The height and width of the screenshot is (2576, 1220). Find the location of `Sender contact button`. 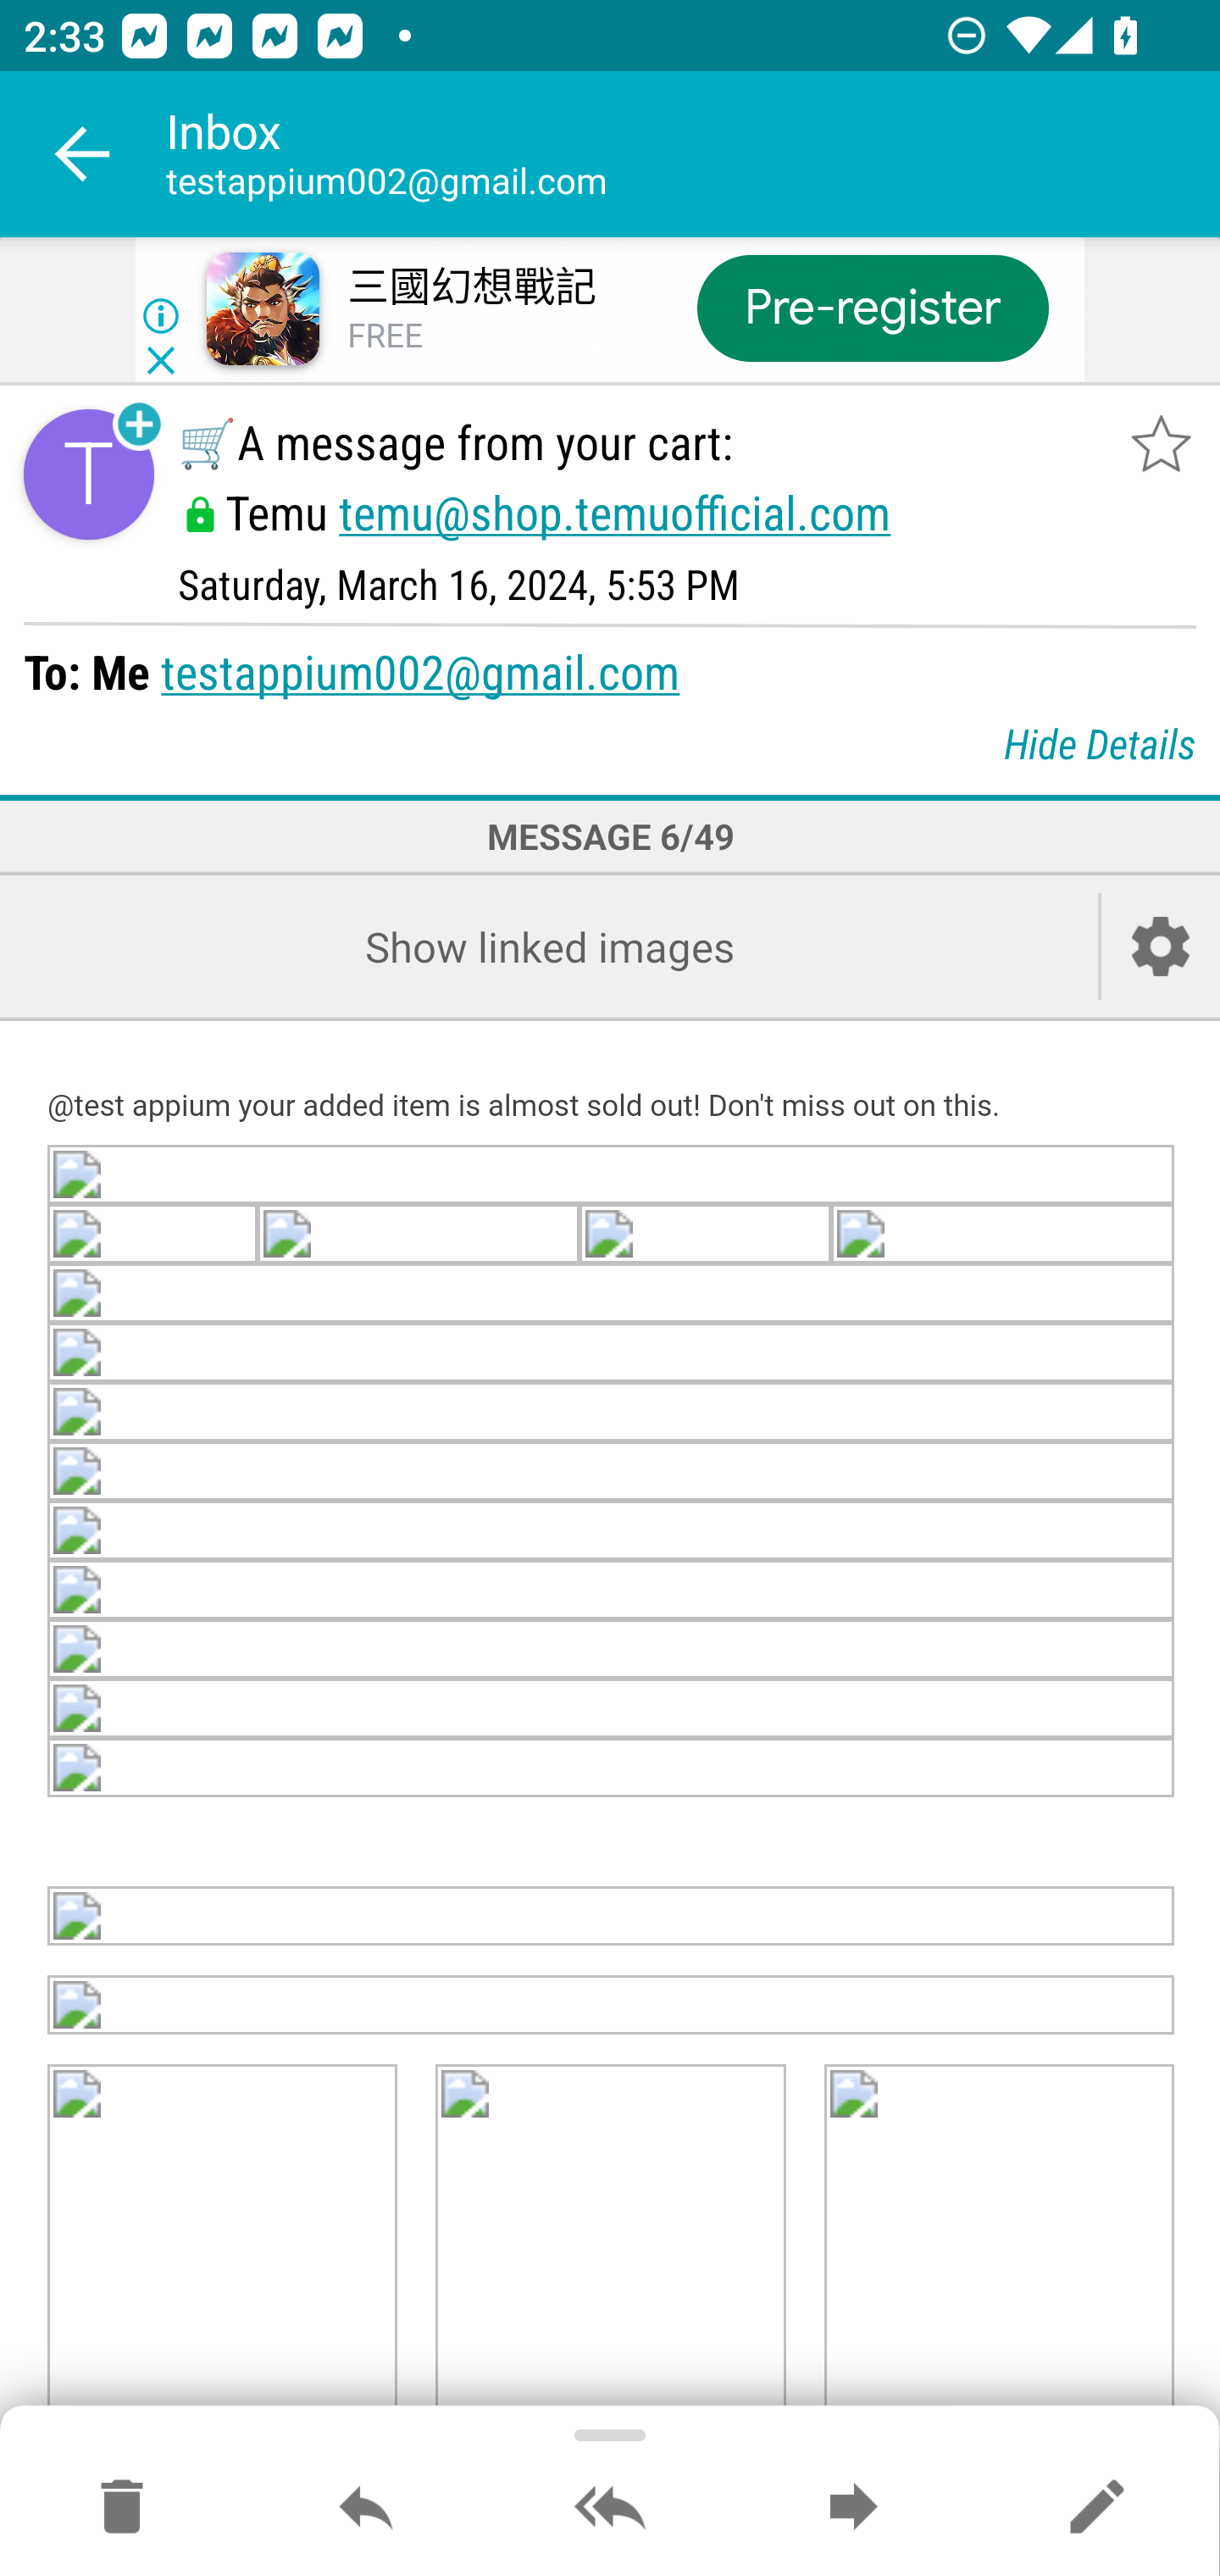

Sender contact button is located at coordinates (88, 475).